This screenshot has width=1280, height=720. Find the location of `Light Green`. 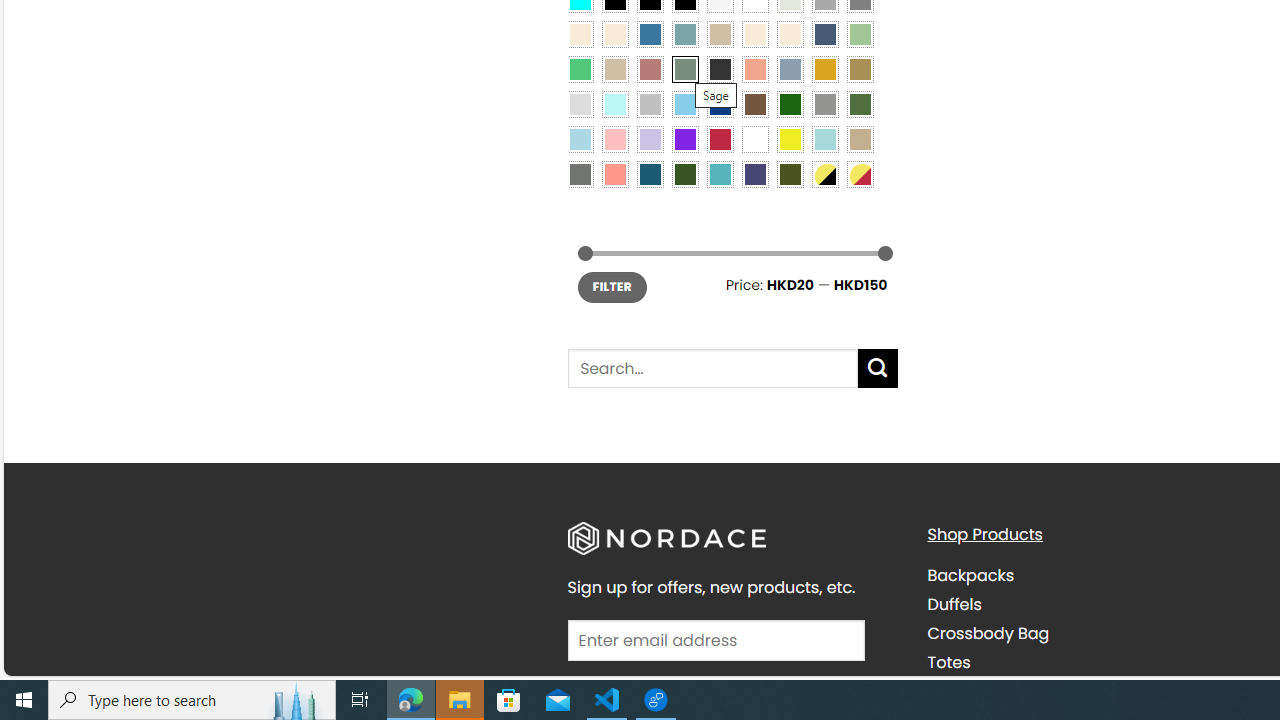

Light Green is located at coordinates (860, 33).